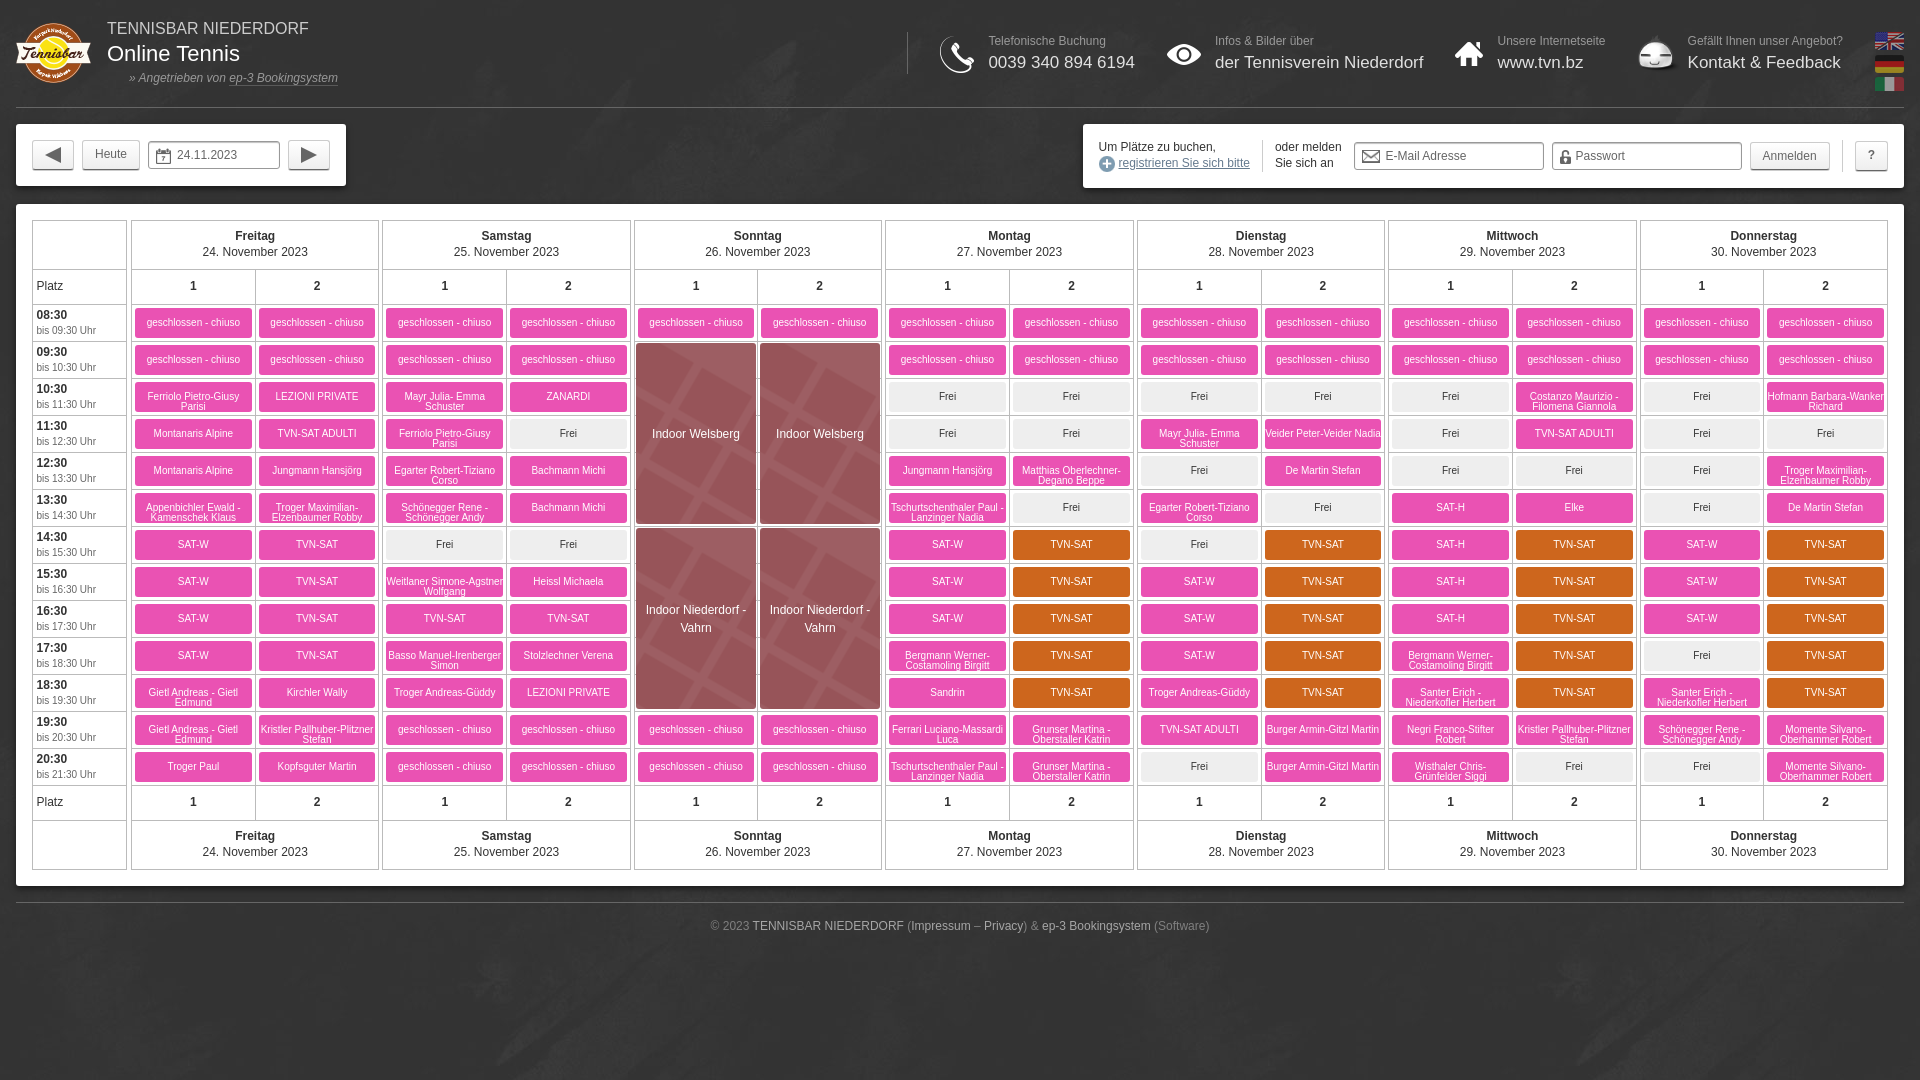  Describe the element at coordinates (696, 656) in the screenshot. I see `Indoor Niederdorf - Vahrn` at that location.